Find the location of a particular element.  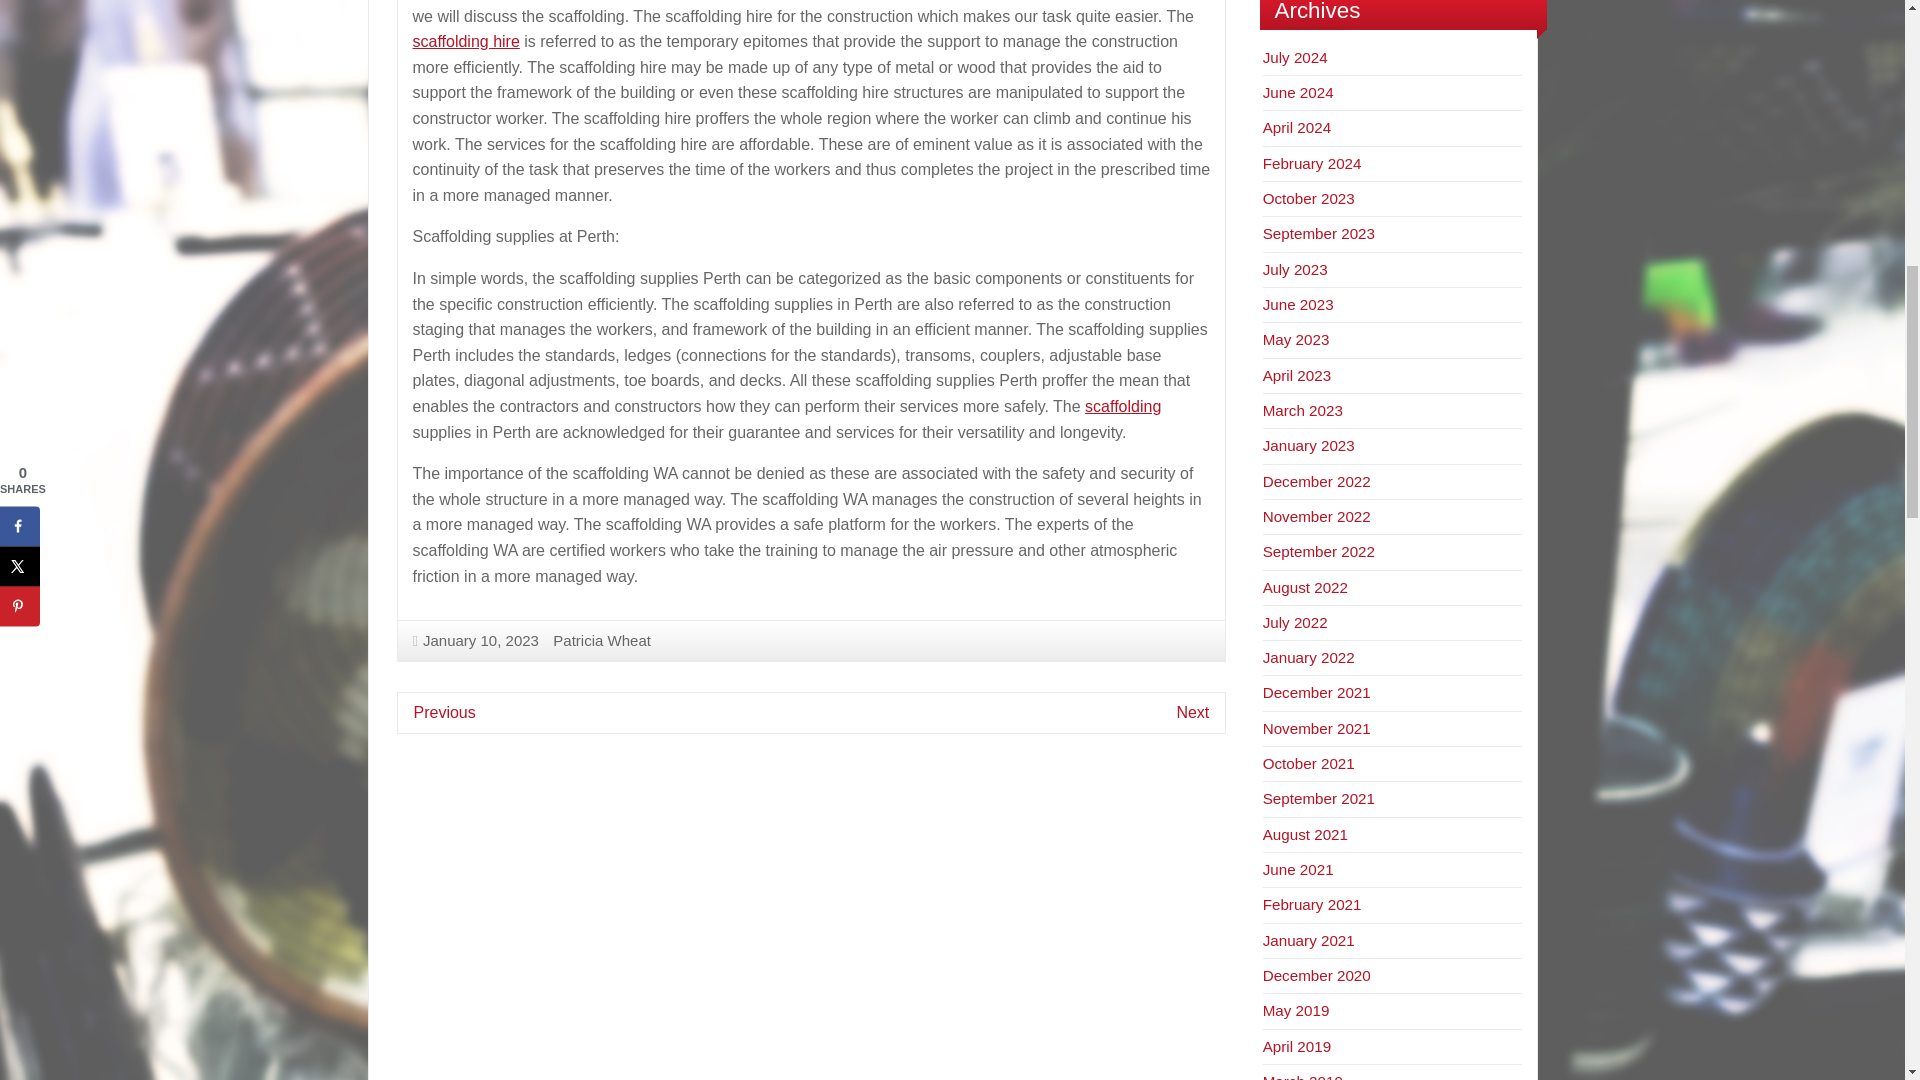

scaffolding is located at coordinates (1122, 406).